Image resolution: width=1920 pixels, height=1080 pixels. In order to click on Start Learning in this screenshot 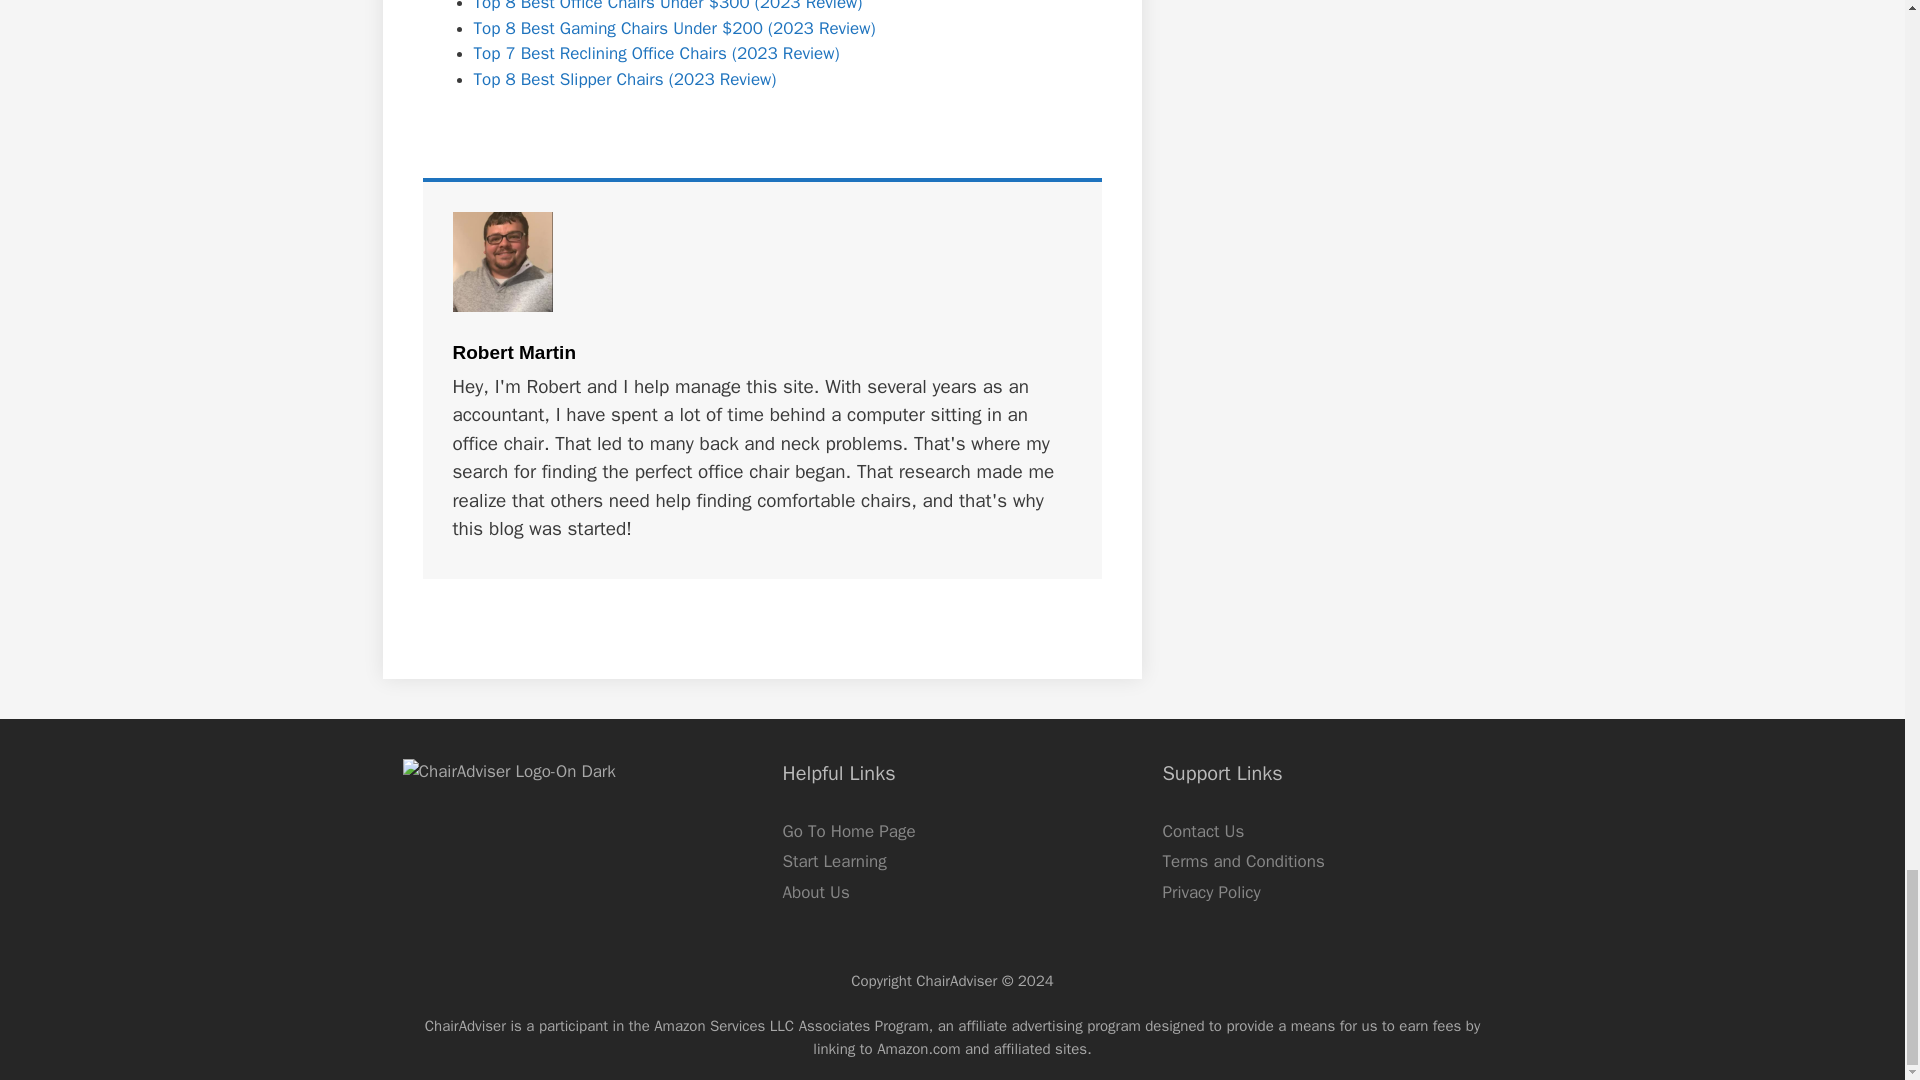, I will do `click(833, 861)`.